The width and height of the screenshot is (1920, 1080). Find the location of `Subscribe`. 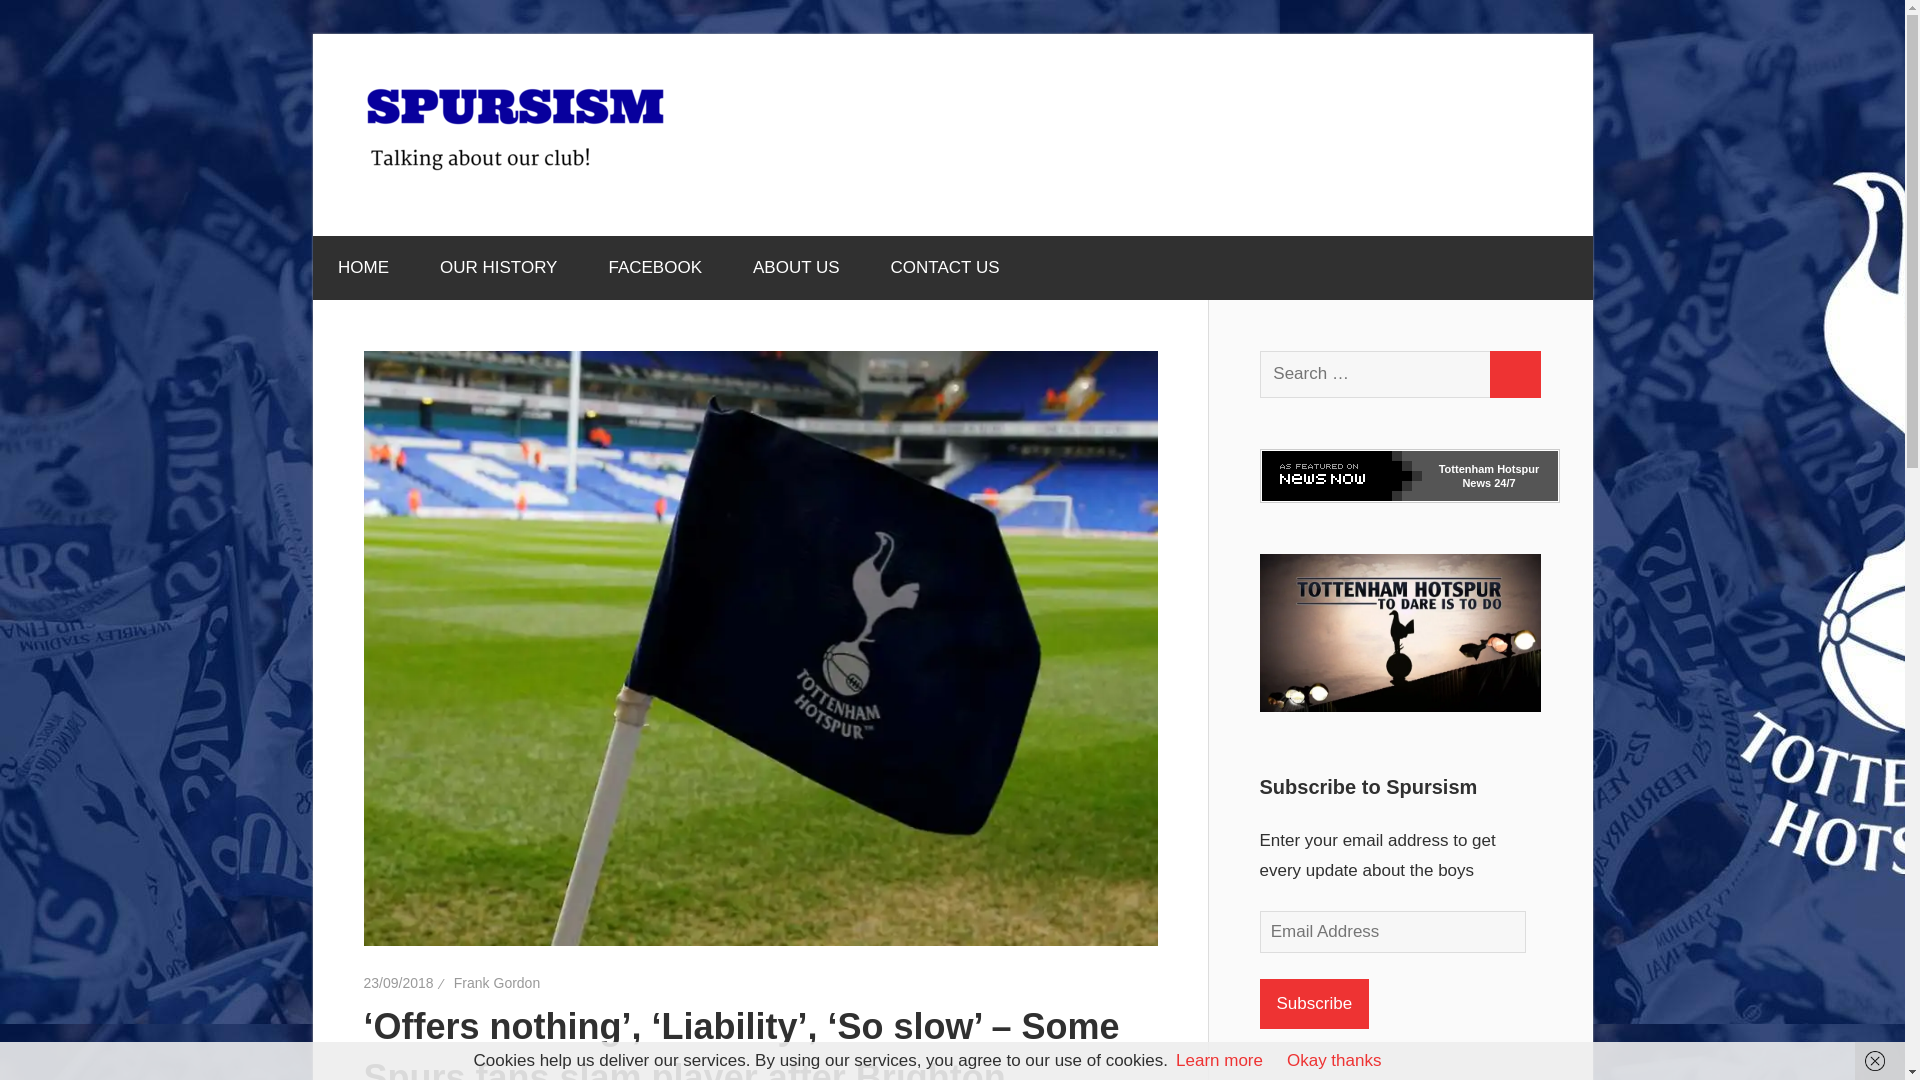

Subscribe is located at coordinates (1314, 1004).